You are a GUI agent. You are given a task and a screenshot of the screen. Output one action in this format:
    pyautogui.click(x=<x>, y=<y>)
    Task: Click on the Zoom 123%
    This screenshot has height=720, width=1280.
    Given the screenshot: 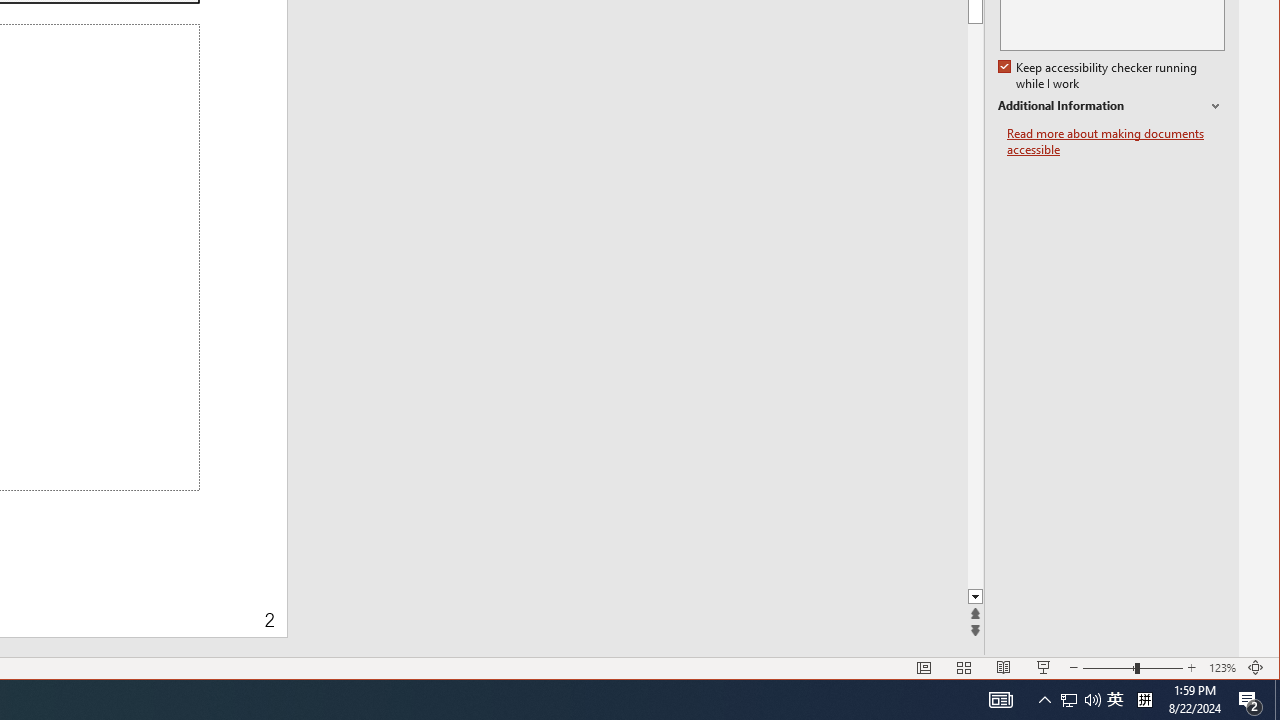 What is the action you would take?
    pyautogui.click(x=1222, y=668)
    